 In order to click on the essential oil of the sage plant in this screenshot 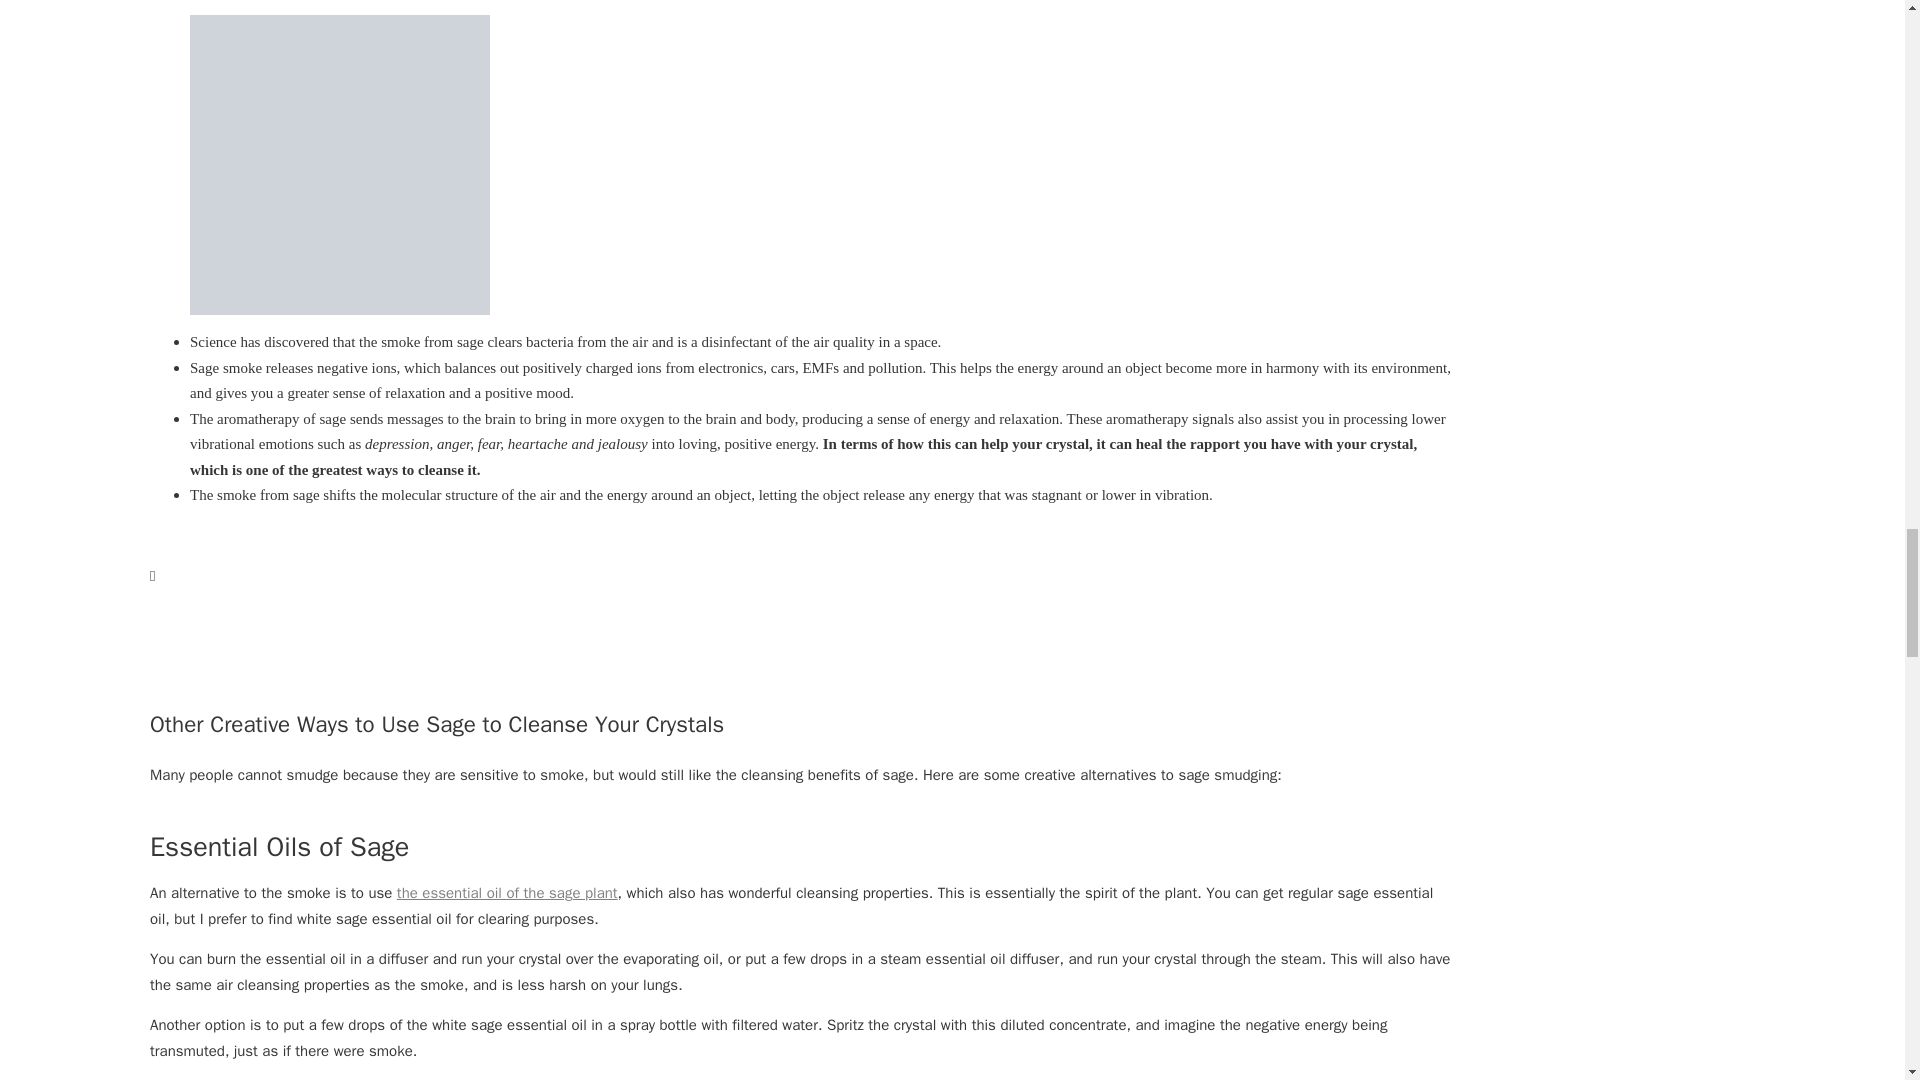, I will do `click(508, 892)`.